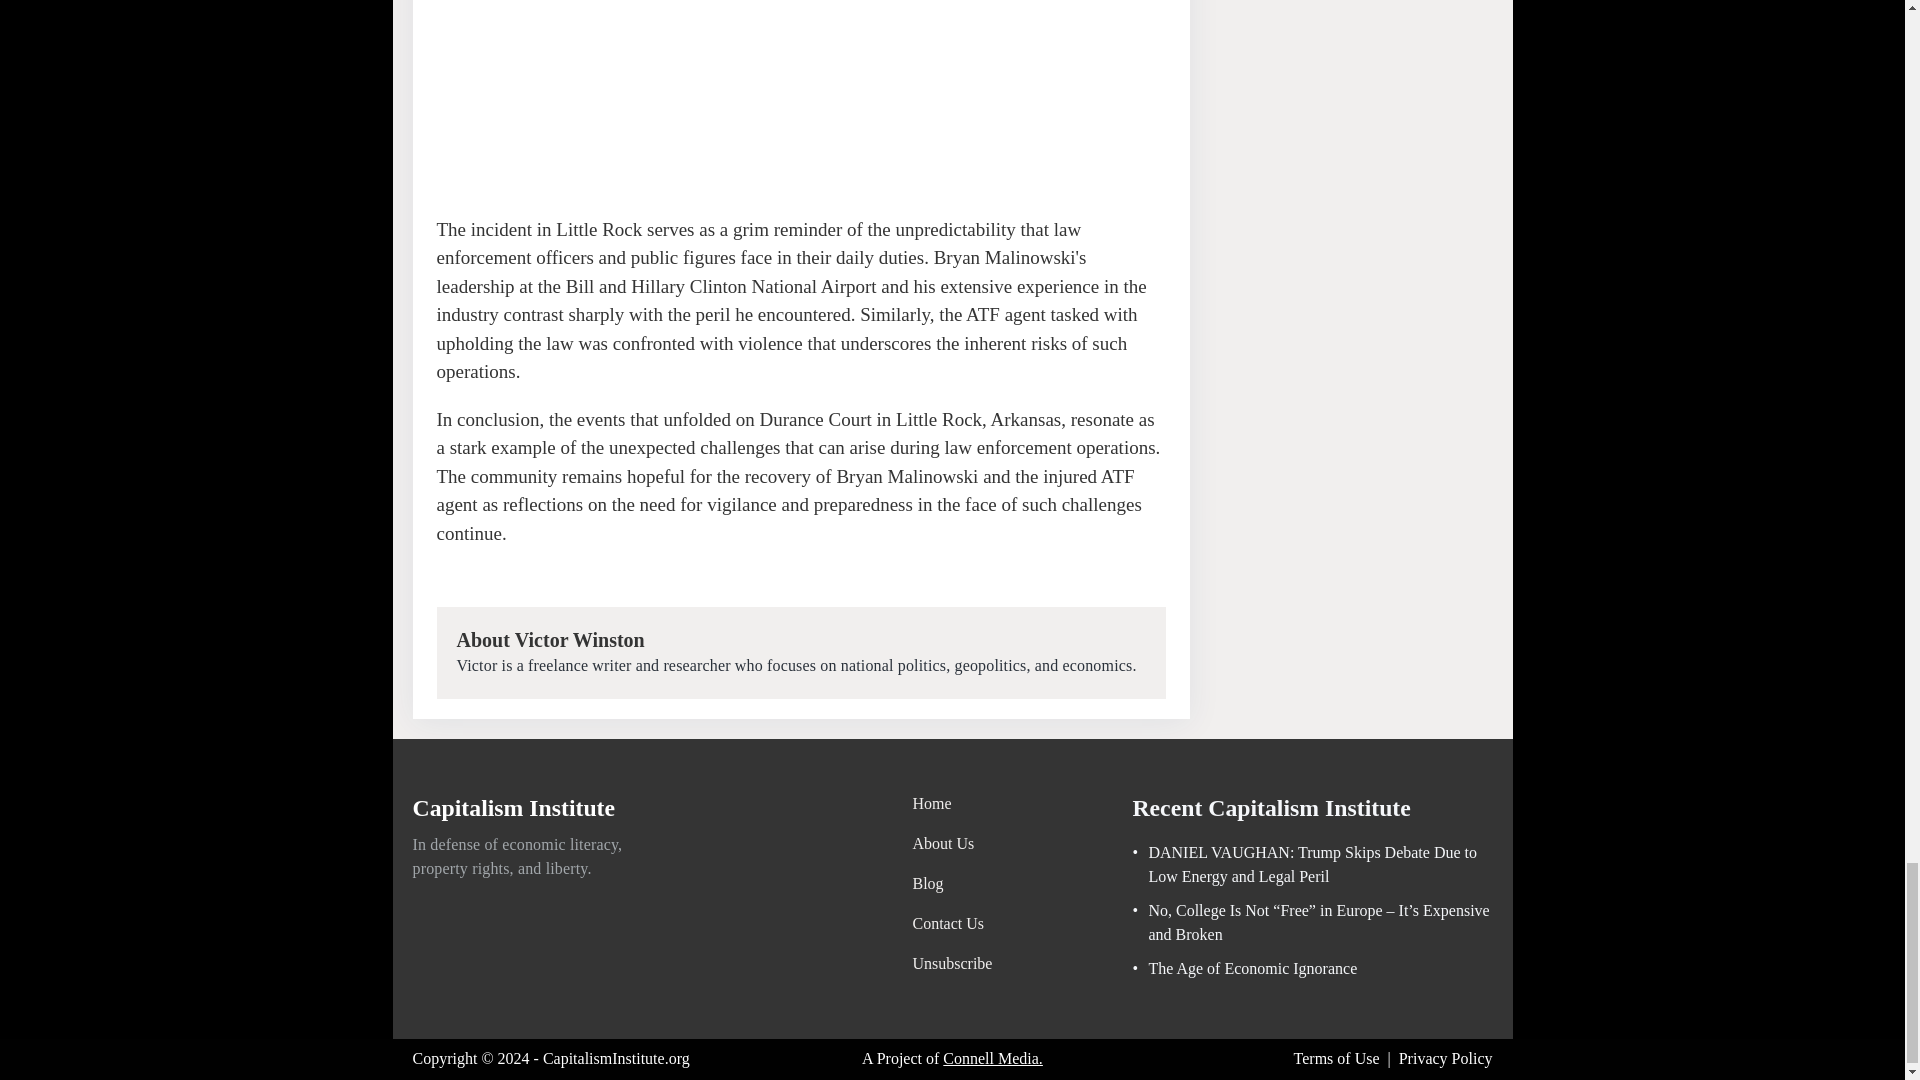 The height and width of the screenshot is (1080, 1920). I want to click on Contact Us, so click(952, 924).